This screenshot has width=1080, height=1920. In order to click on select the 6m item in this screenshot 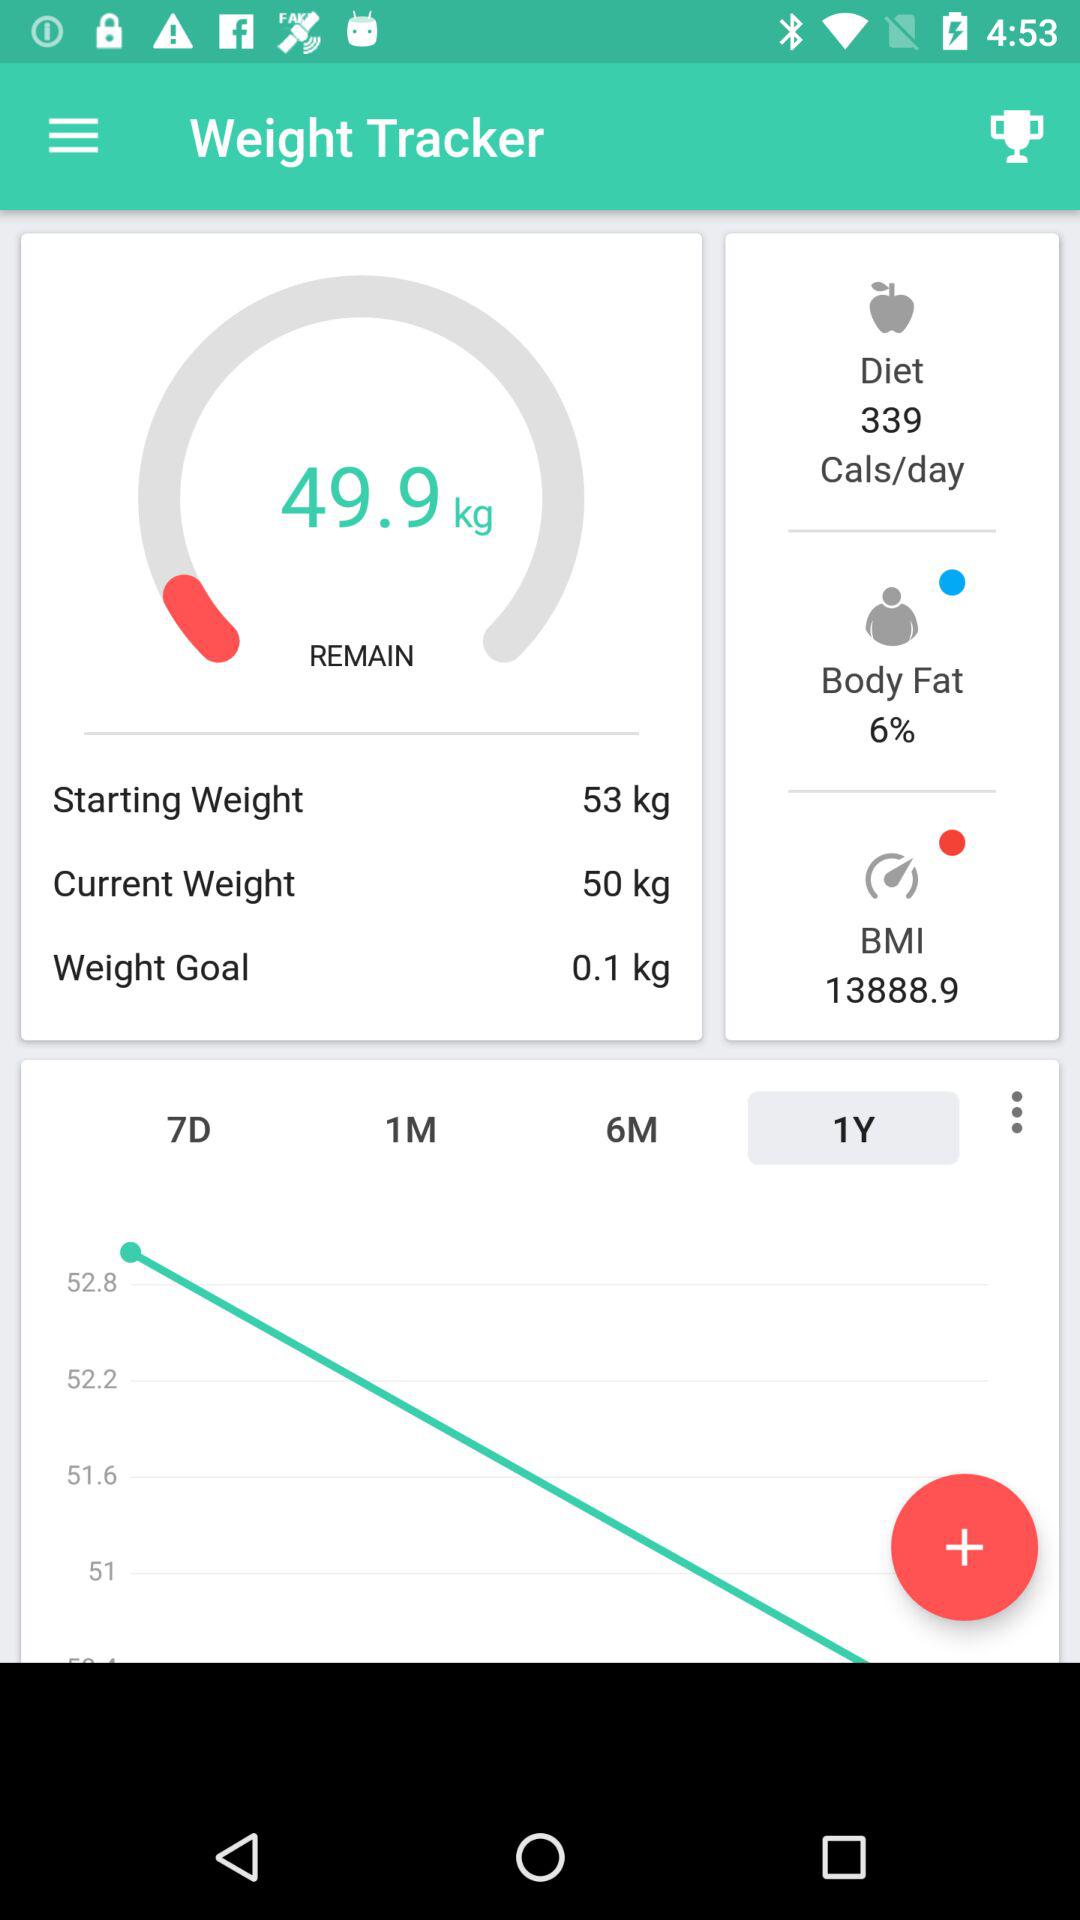, I will do `click(632, 1128)`.